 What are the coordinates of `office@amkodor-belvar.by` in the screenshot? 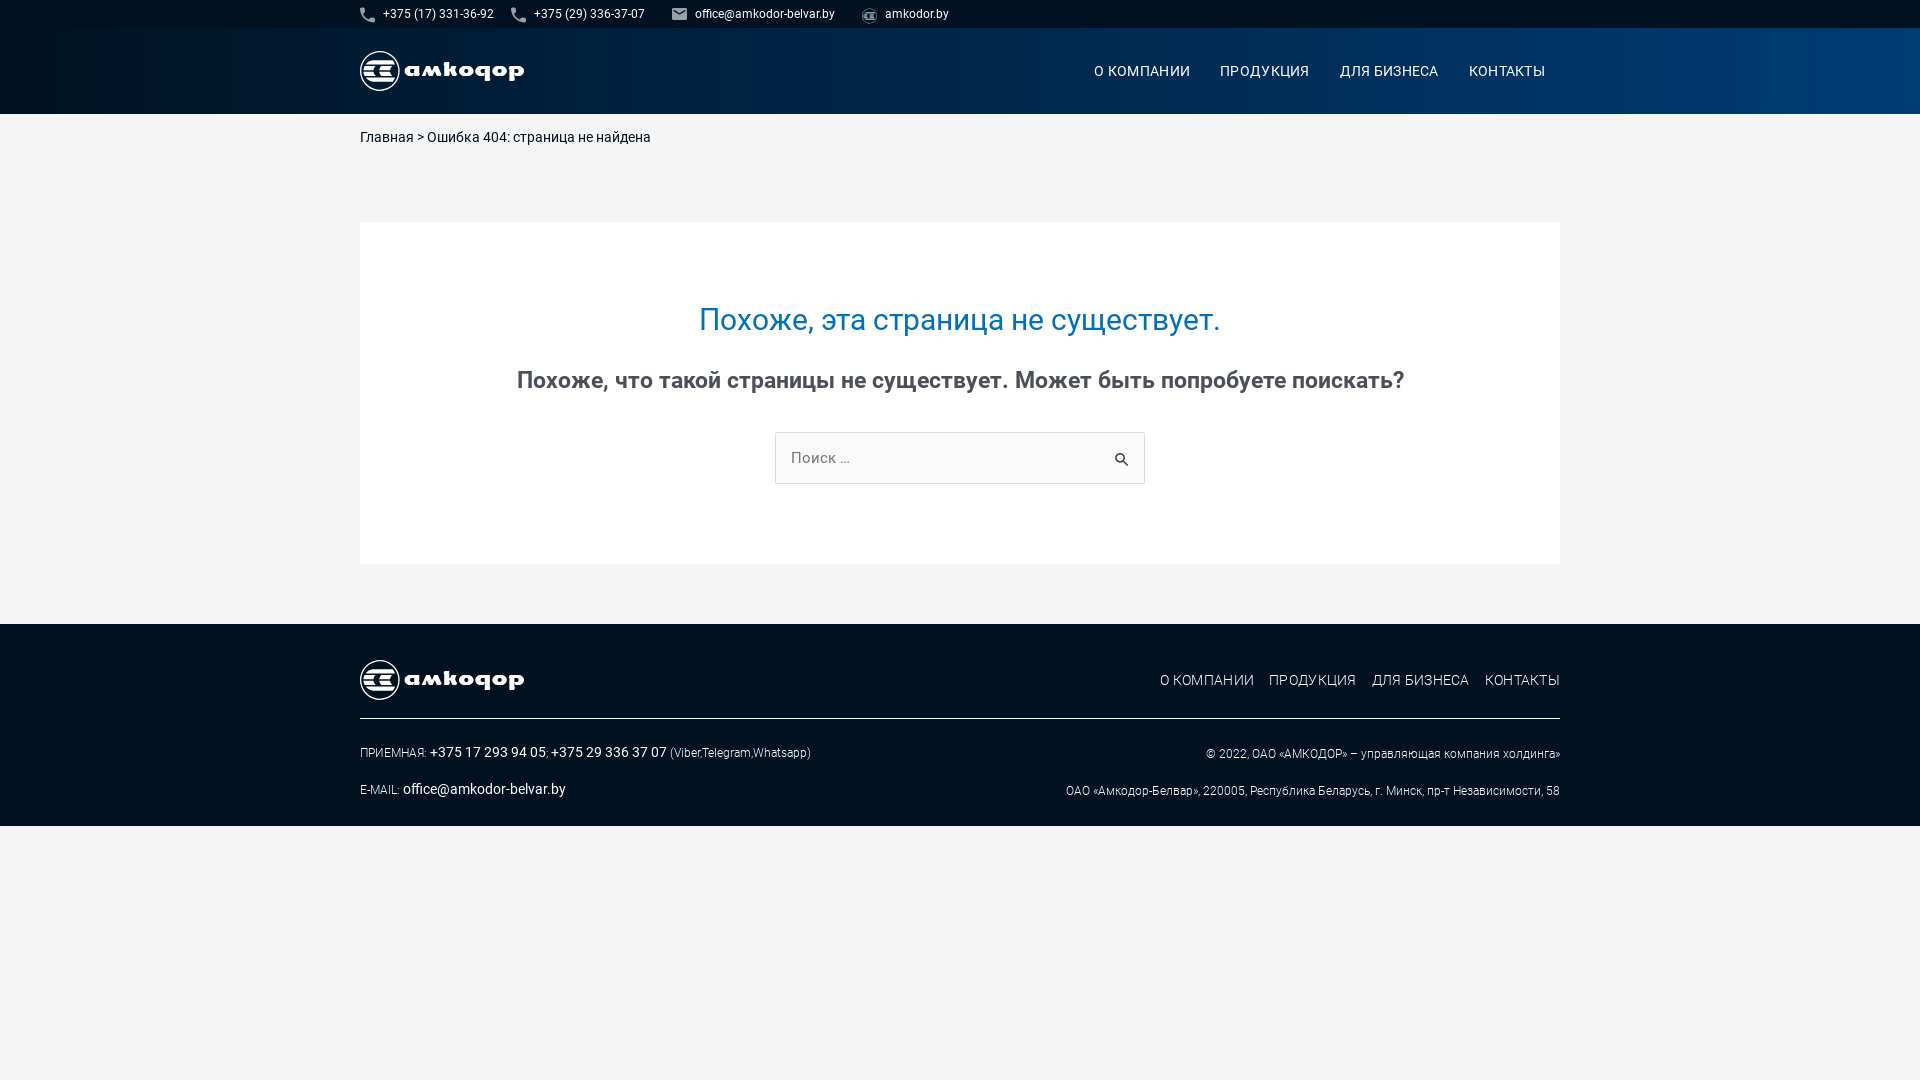 It's located at (762, 14).